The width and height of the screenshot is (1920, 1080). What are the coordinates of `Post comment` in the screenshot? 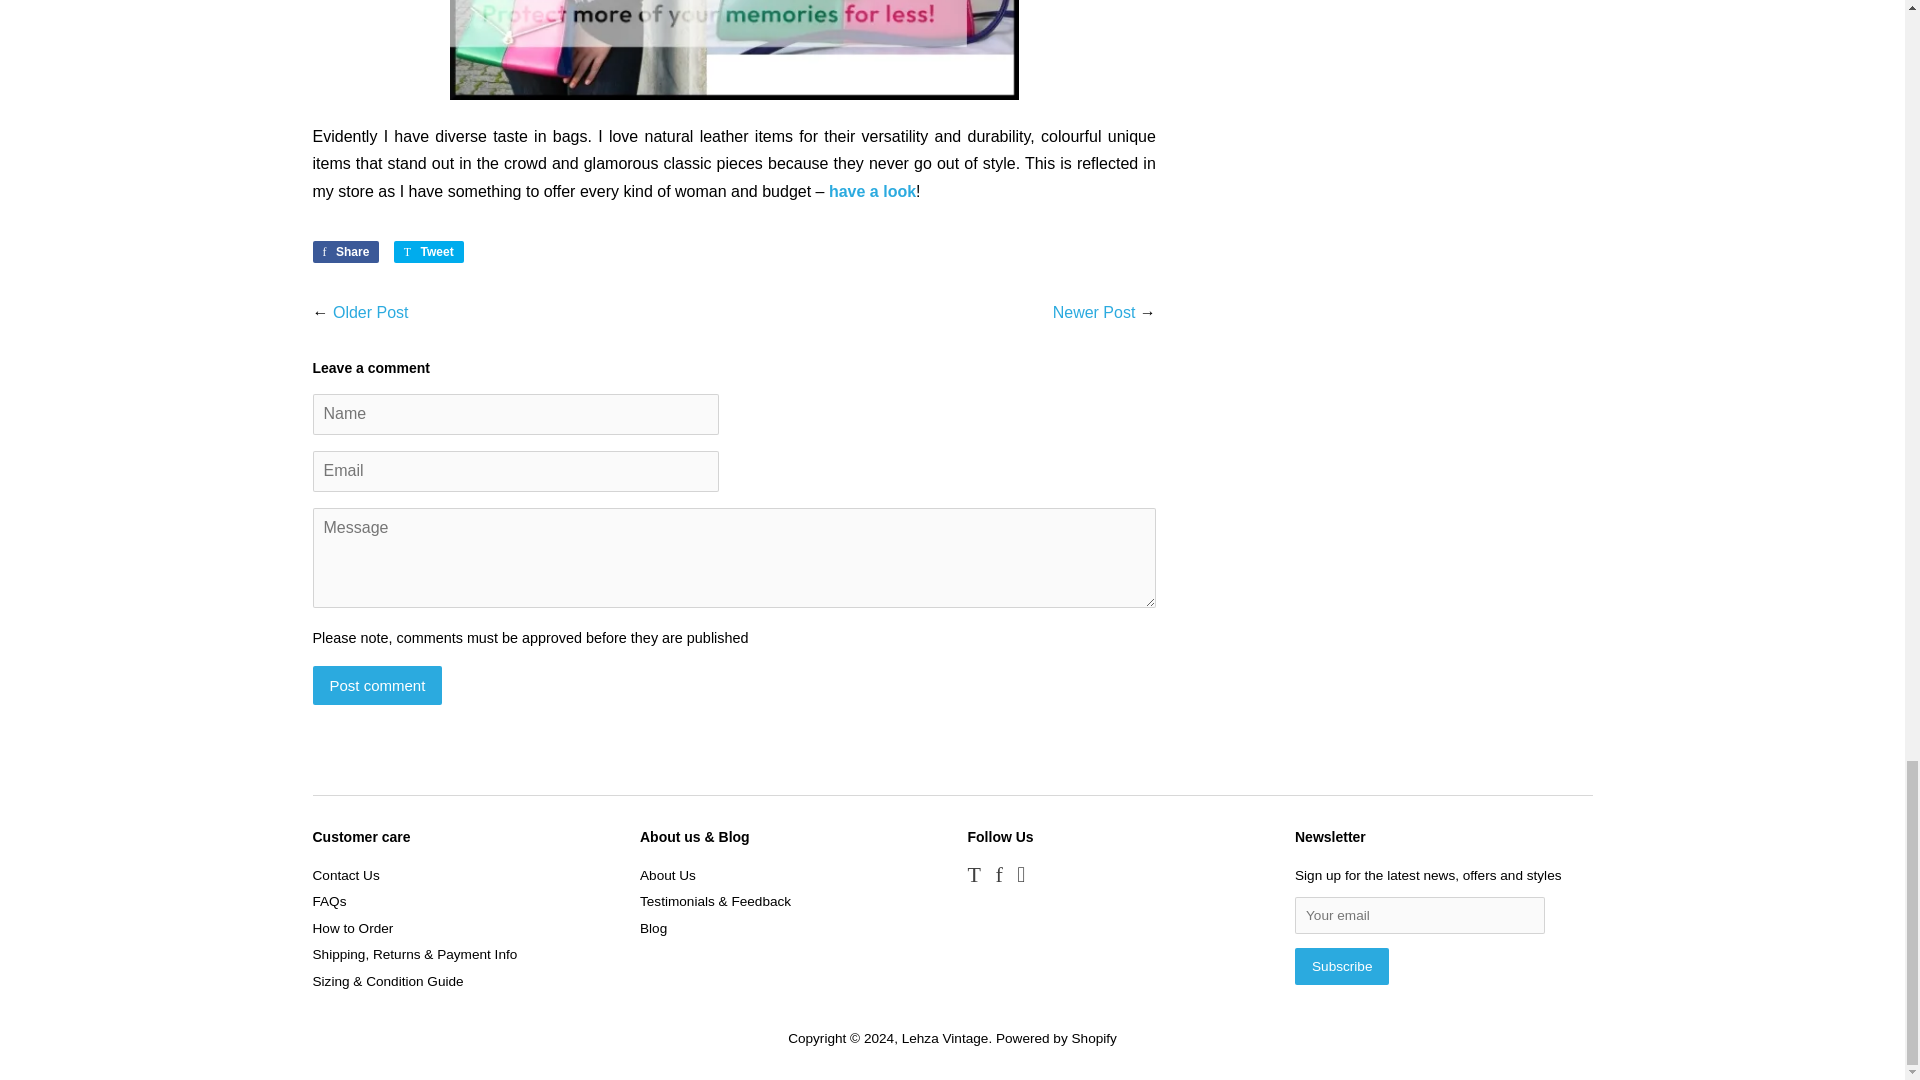 It's located at (376, 686).